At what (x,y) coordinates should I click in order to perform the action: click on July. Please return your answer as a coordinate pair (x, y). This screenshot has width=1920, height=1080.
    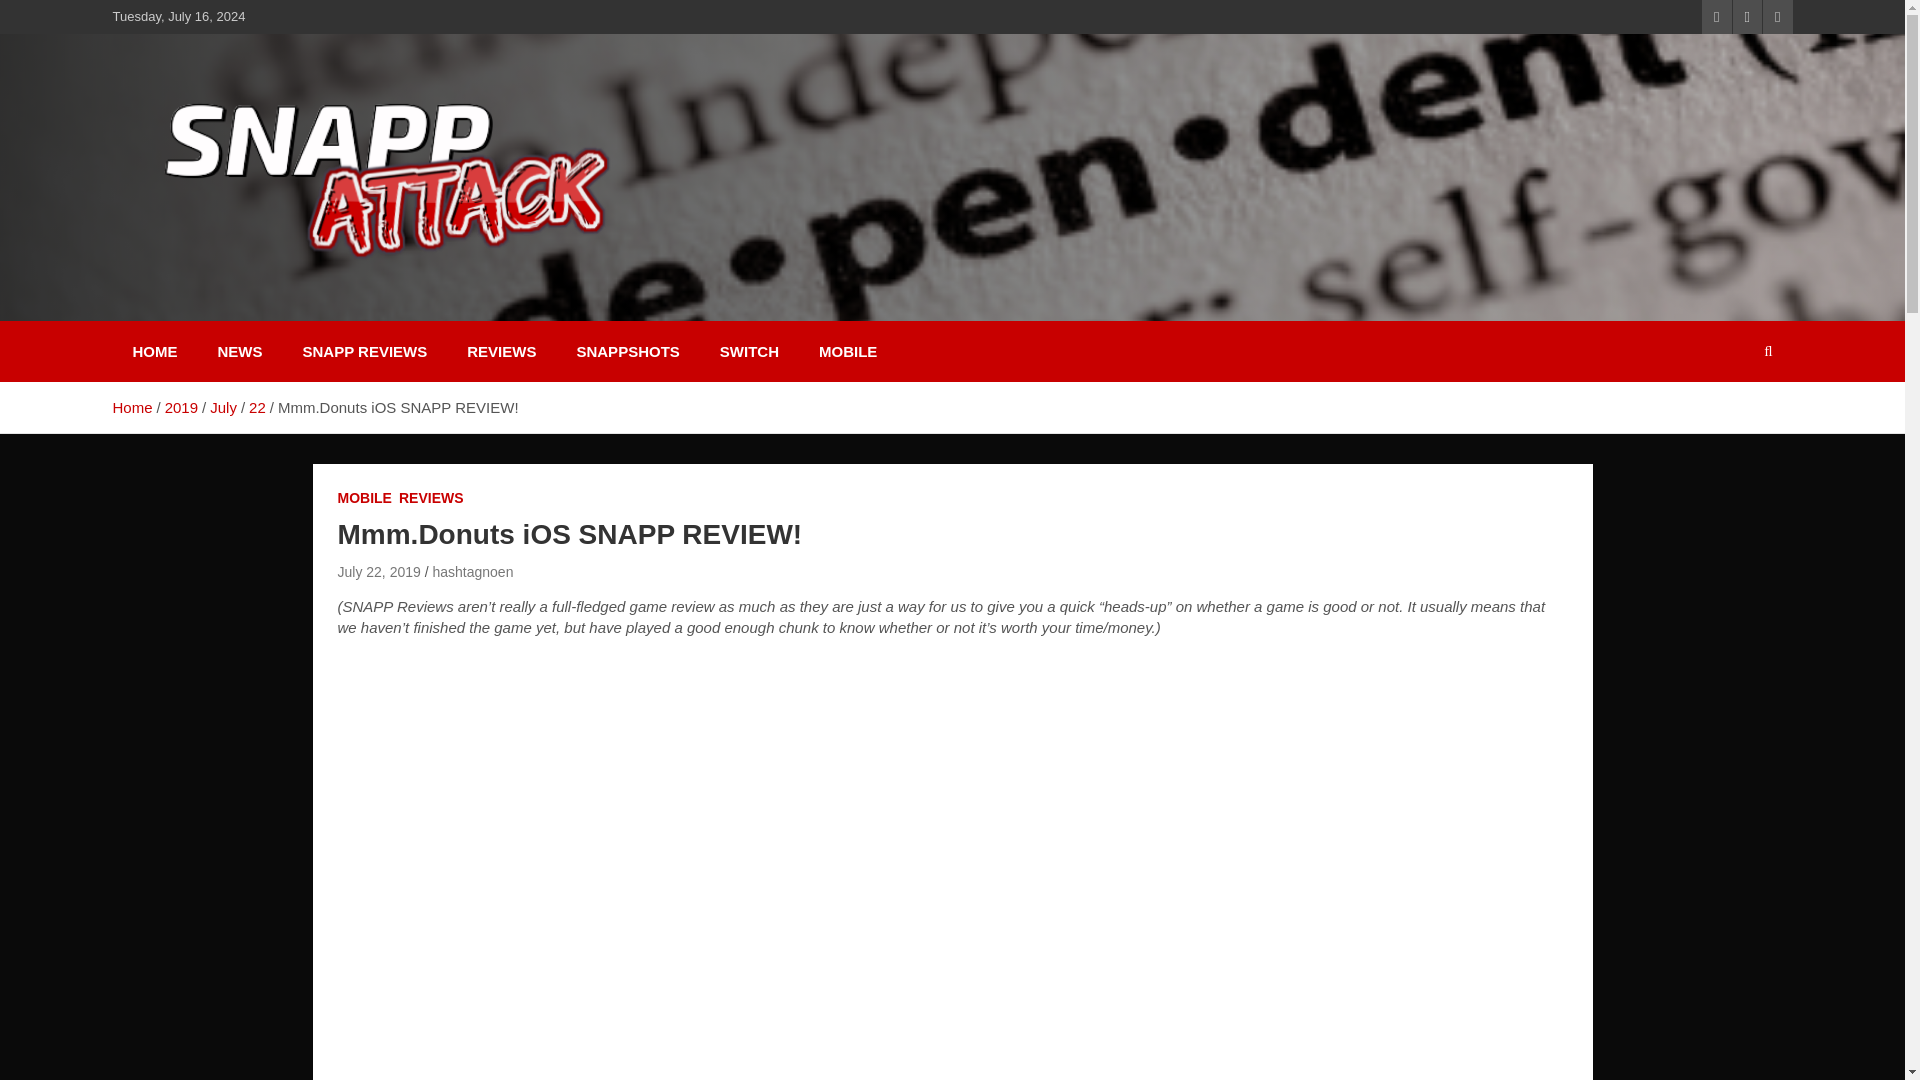
    Looking at the image, I should click on (222, 406).